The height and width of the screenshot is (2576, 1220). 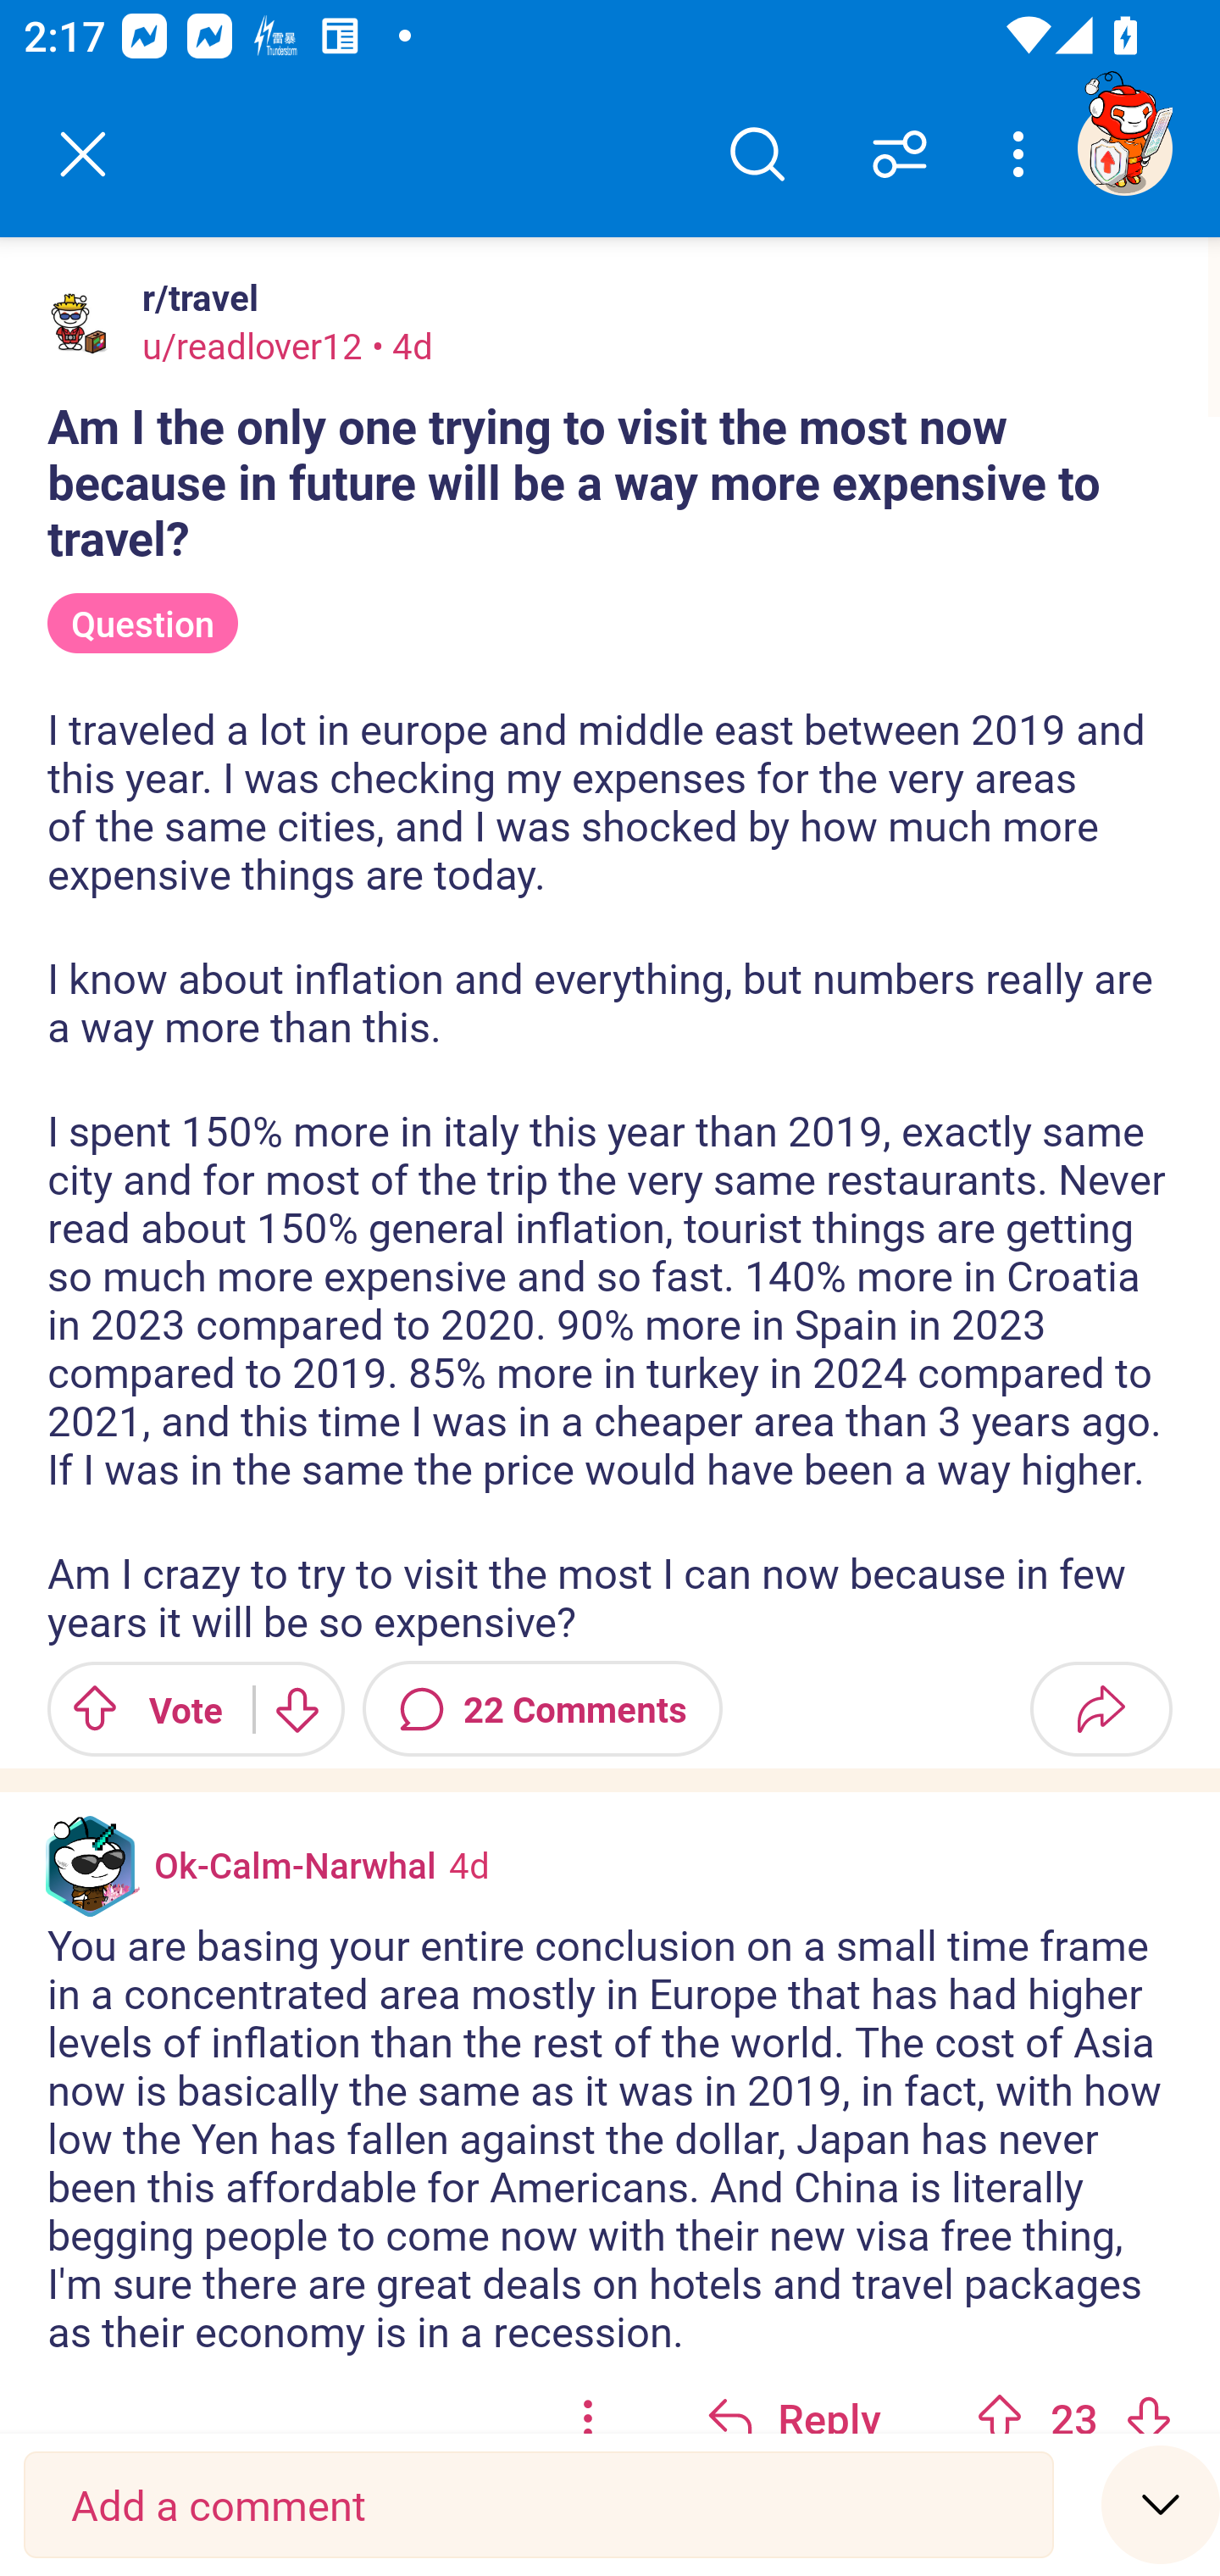 What do you see at coordinates (194, 297) in the screenshot?
I see `r/travel` at bounding box center [194, 297].